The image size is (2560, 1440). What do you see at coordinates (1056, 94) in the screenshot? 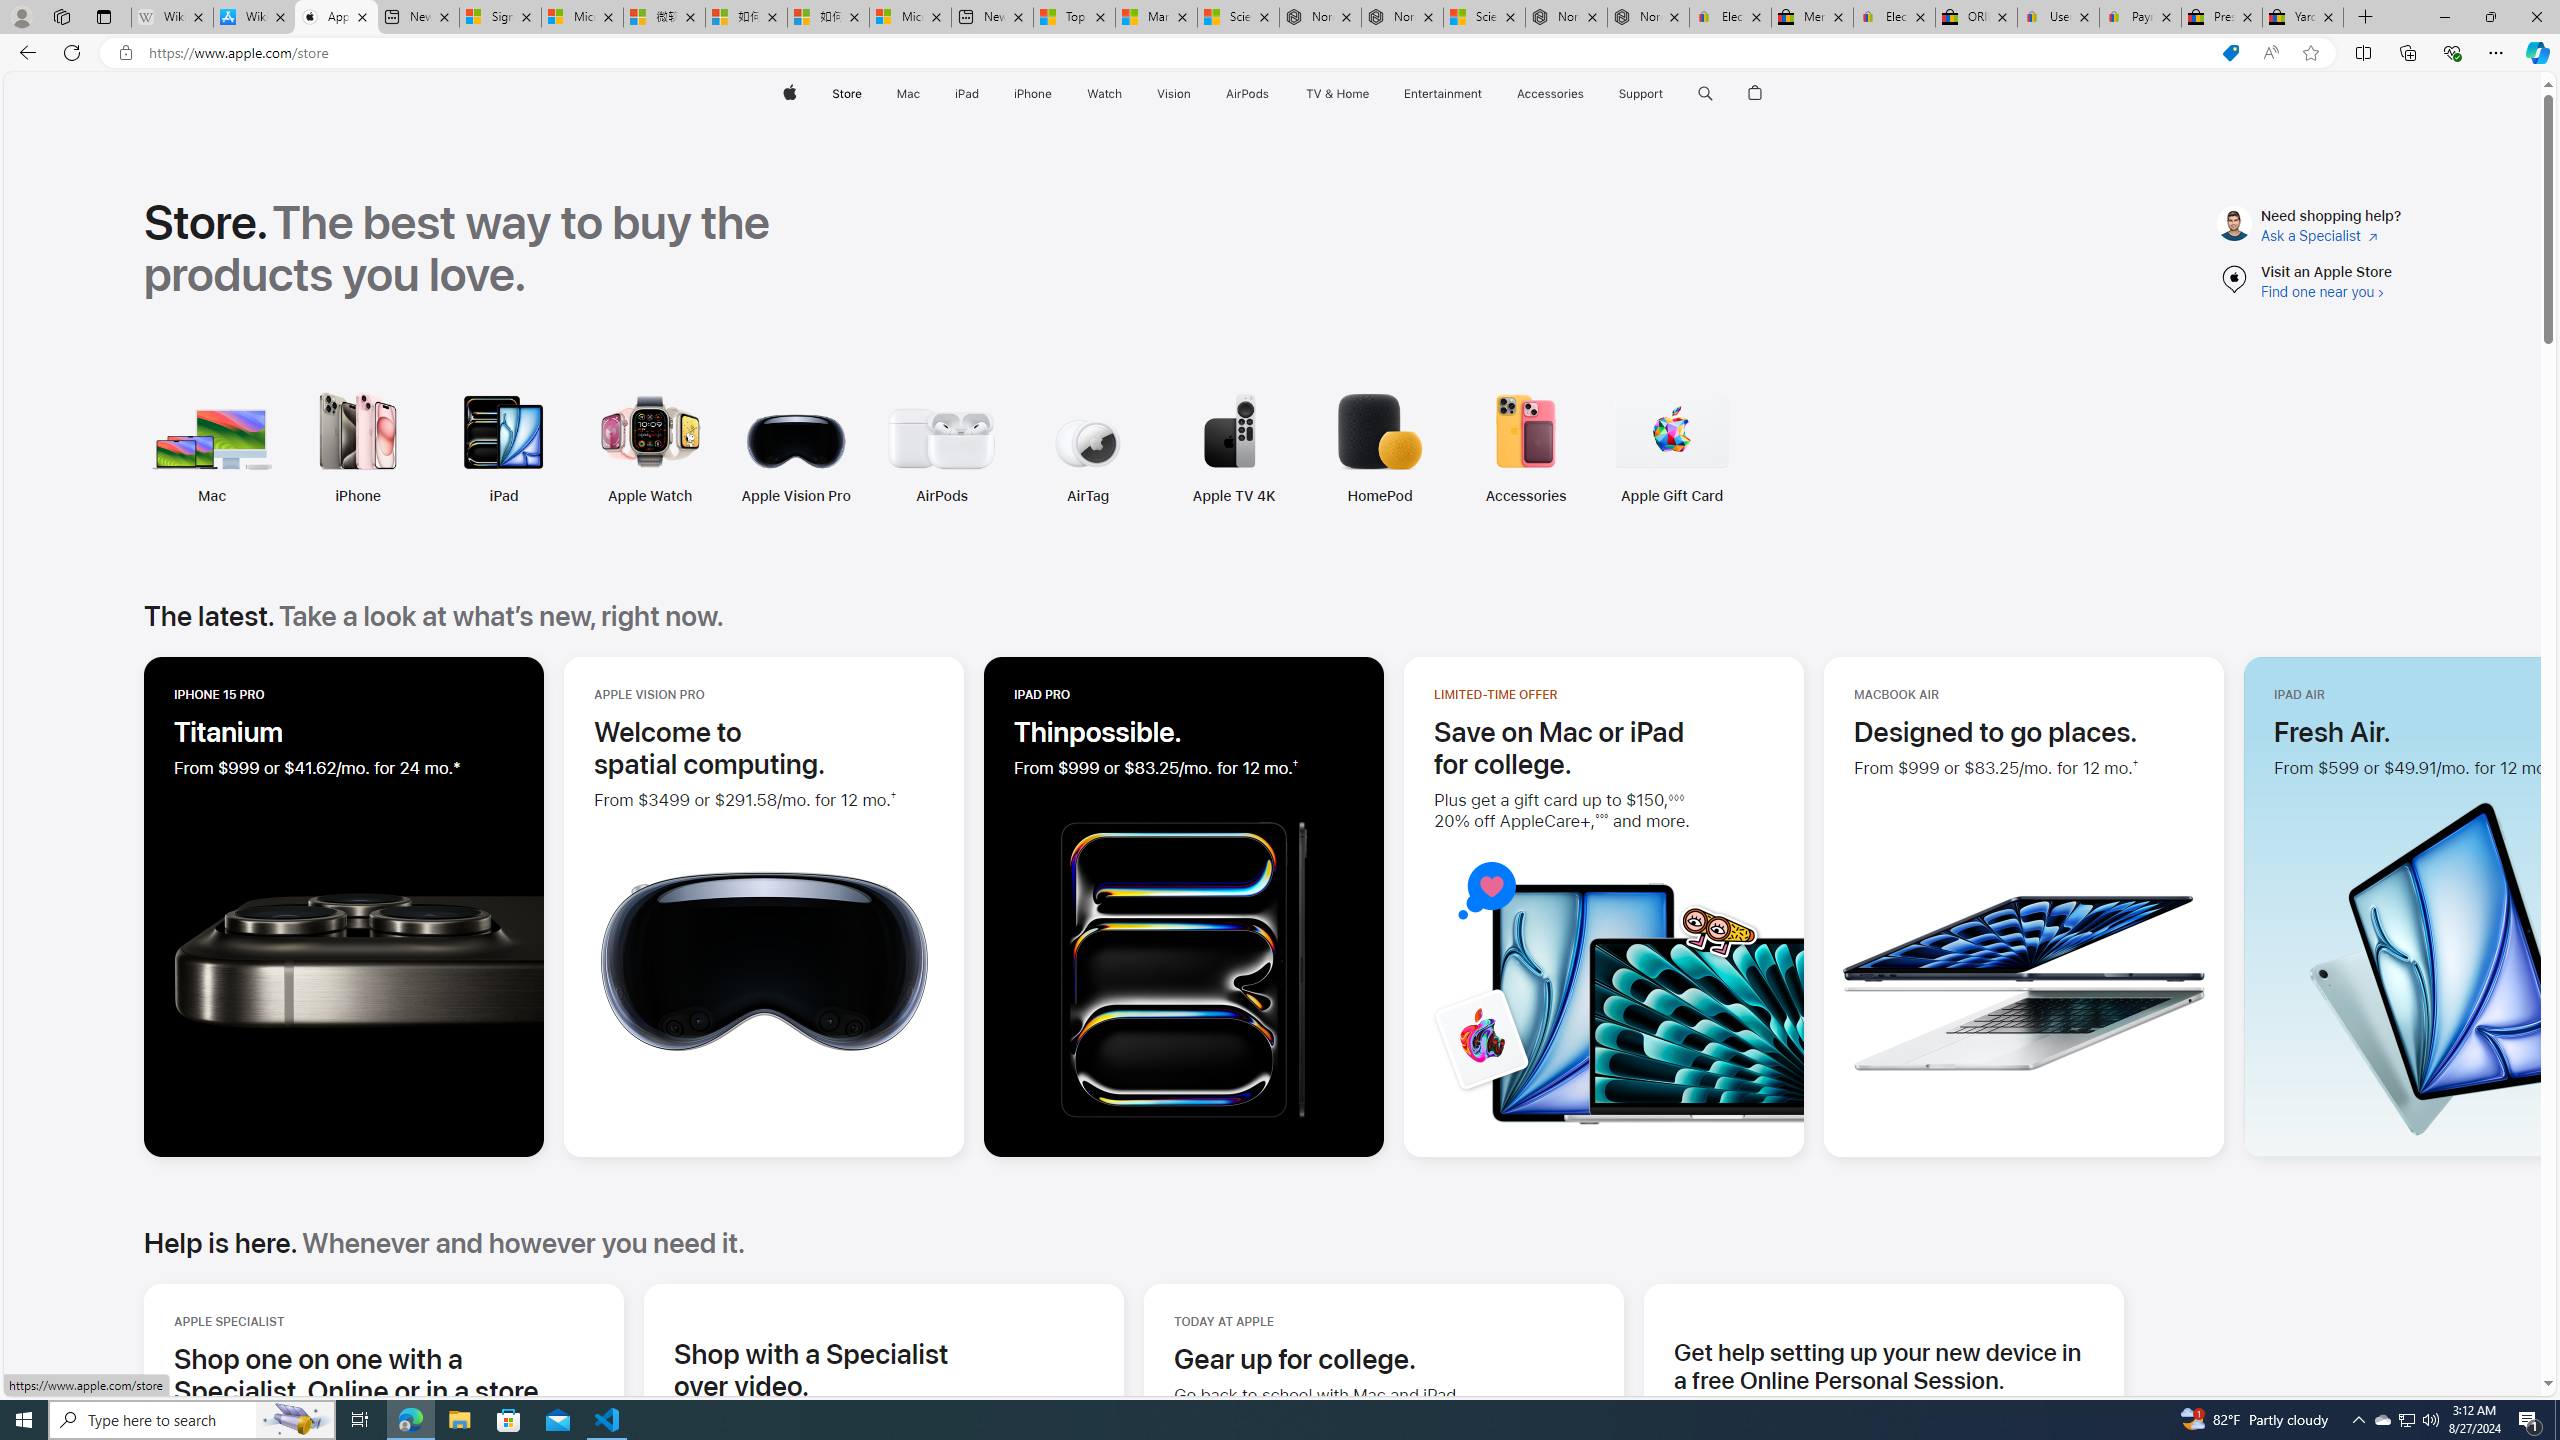
I see `iPhone menu` at bounding box center [1056, 94].